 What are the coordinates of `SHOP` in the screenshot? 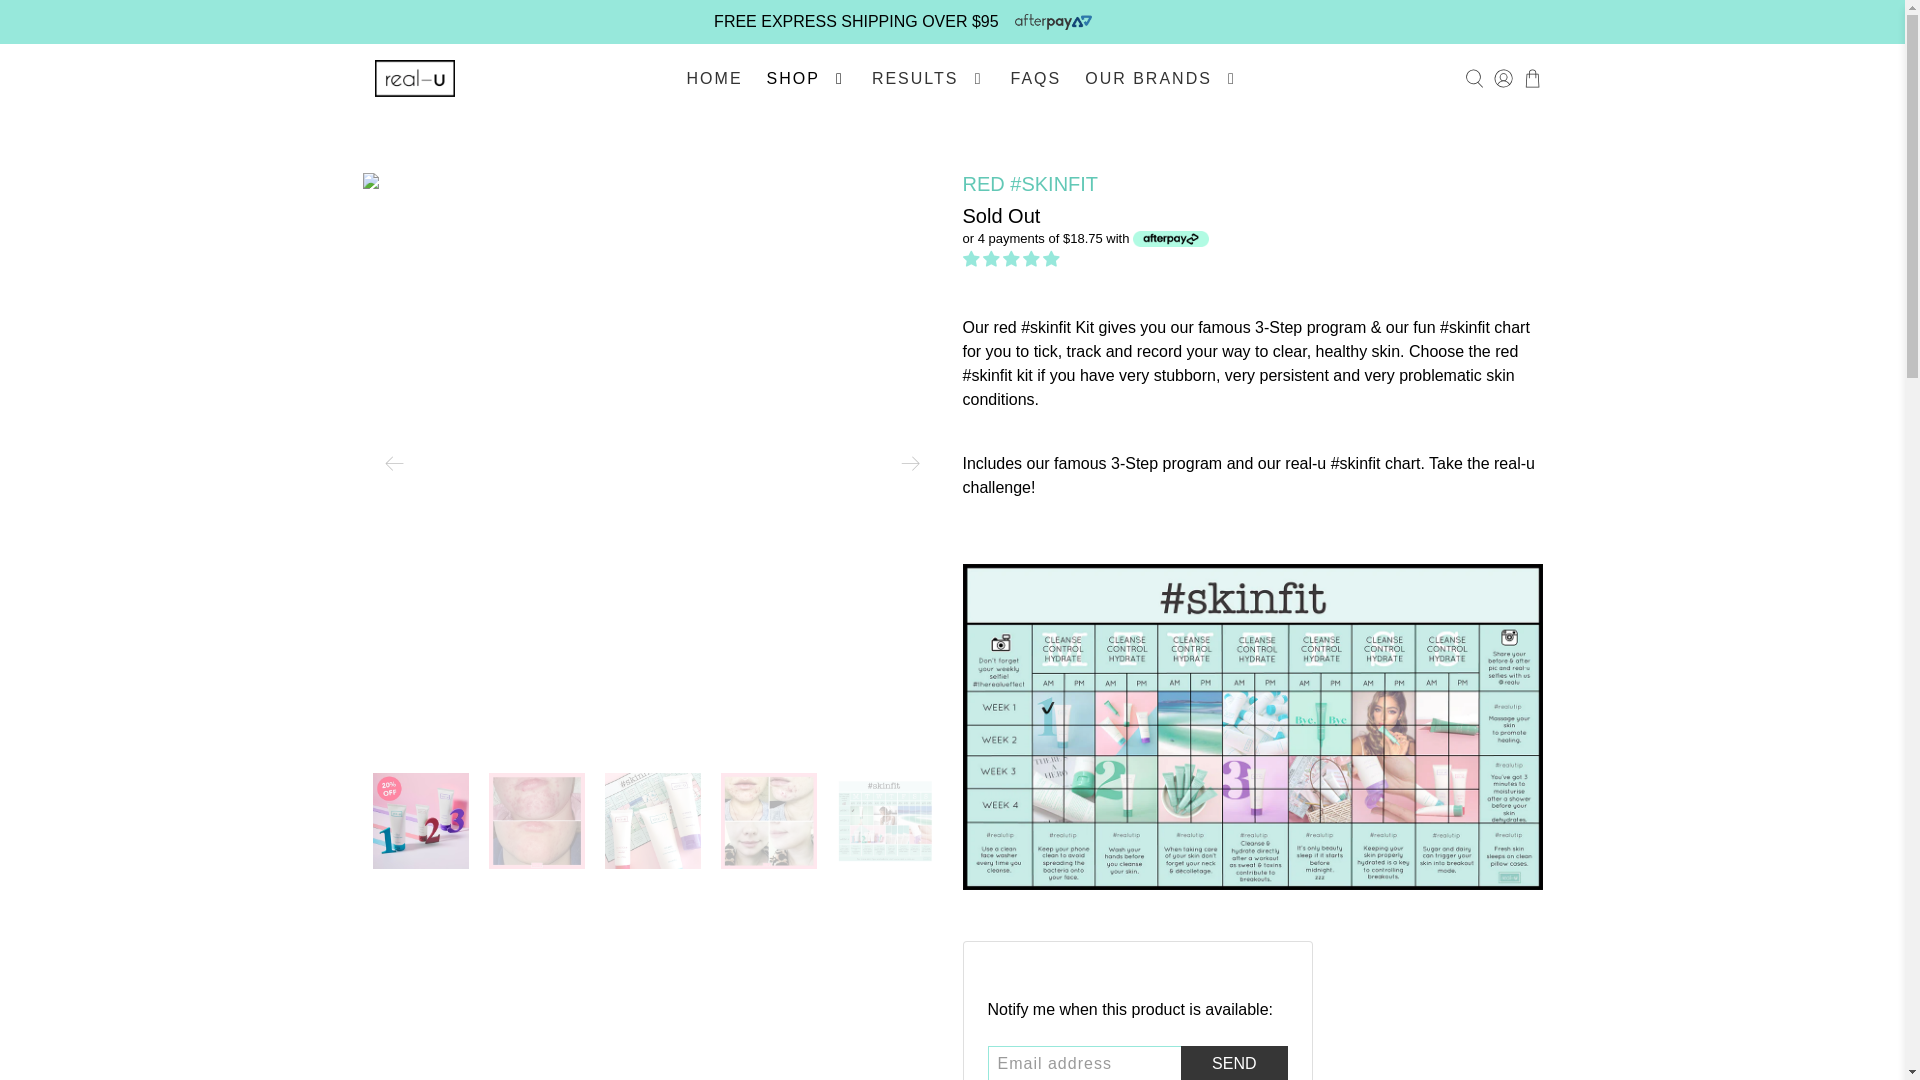 It's located at (807, 78).